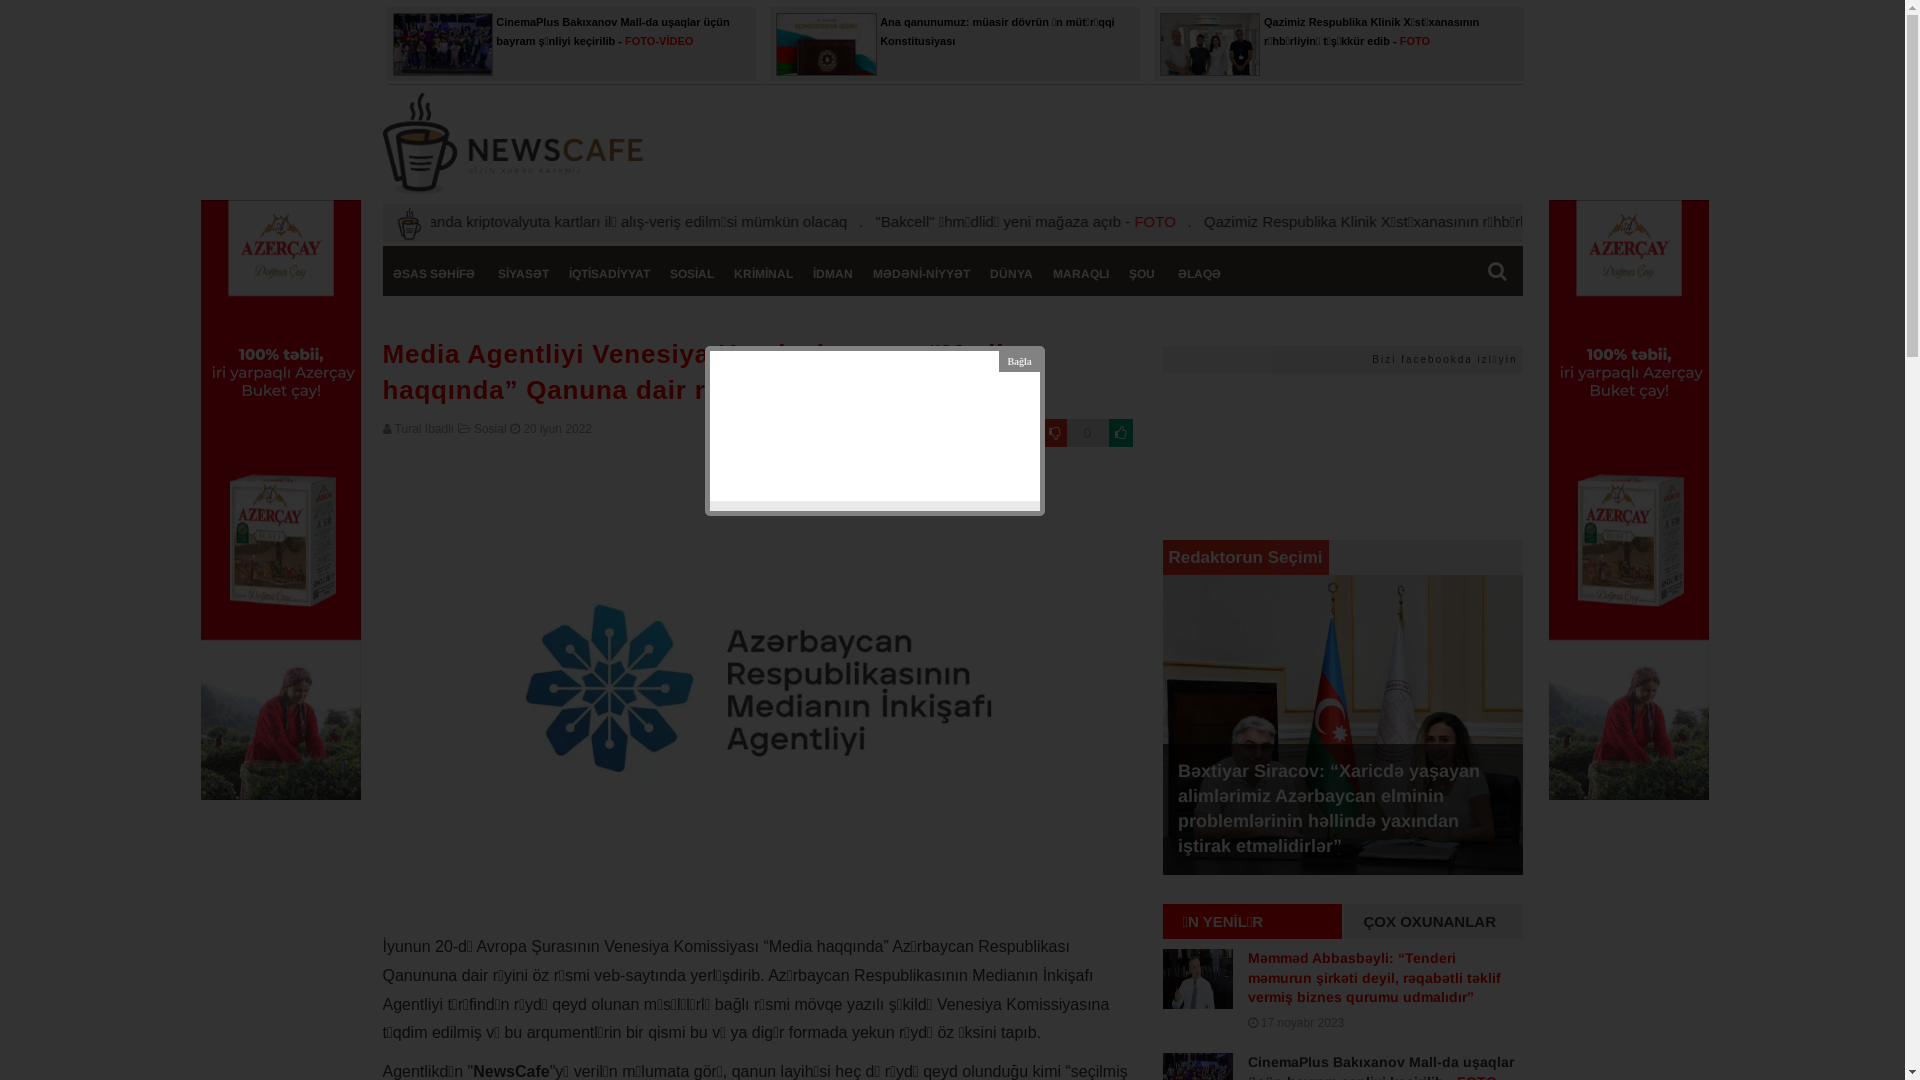 The width and height of the screenshot is (1920, 1080). Describe the element at coordinates (692, 274) in the screenshot. I see `SOSIAL` at that location.